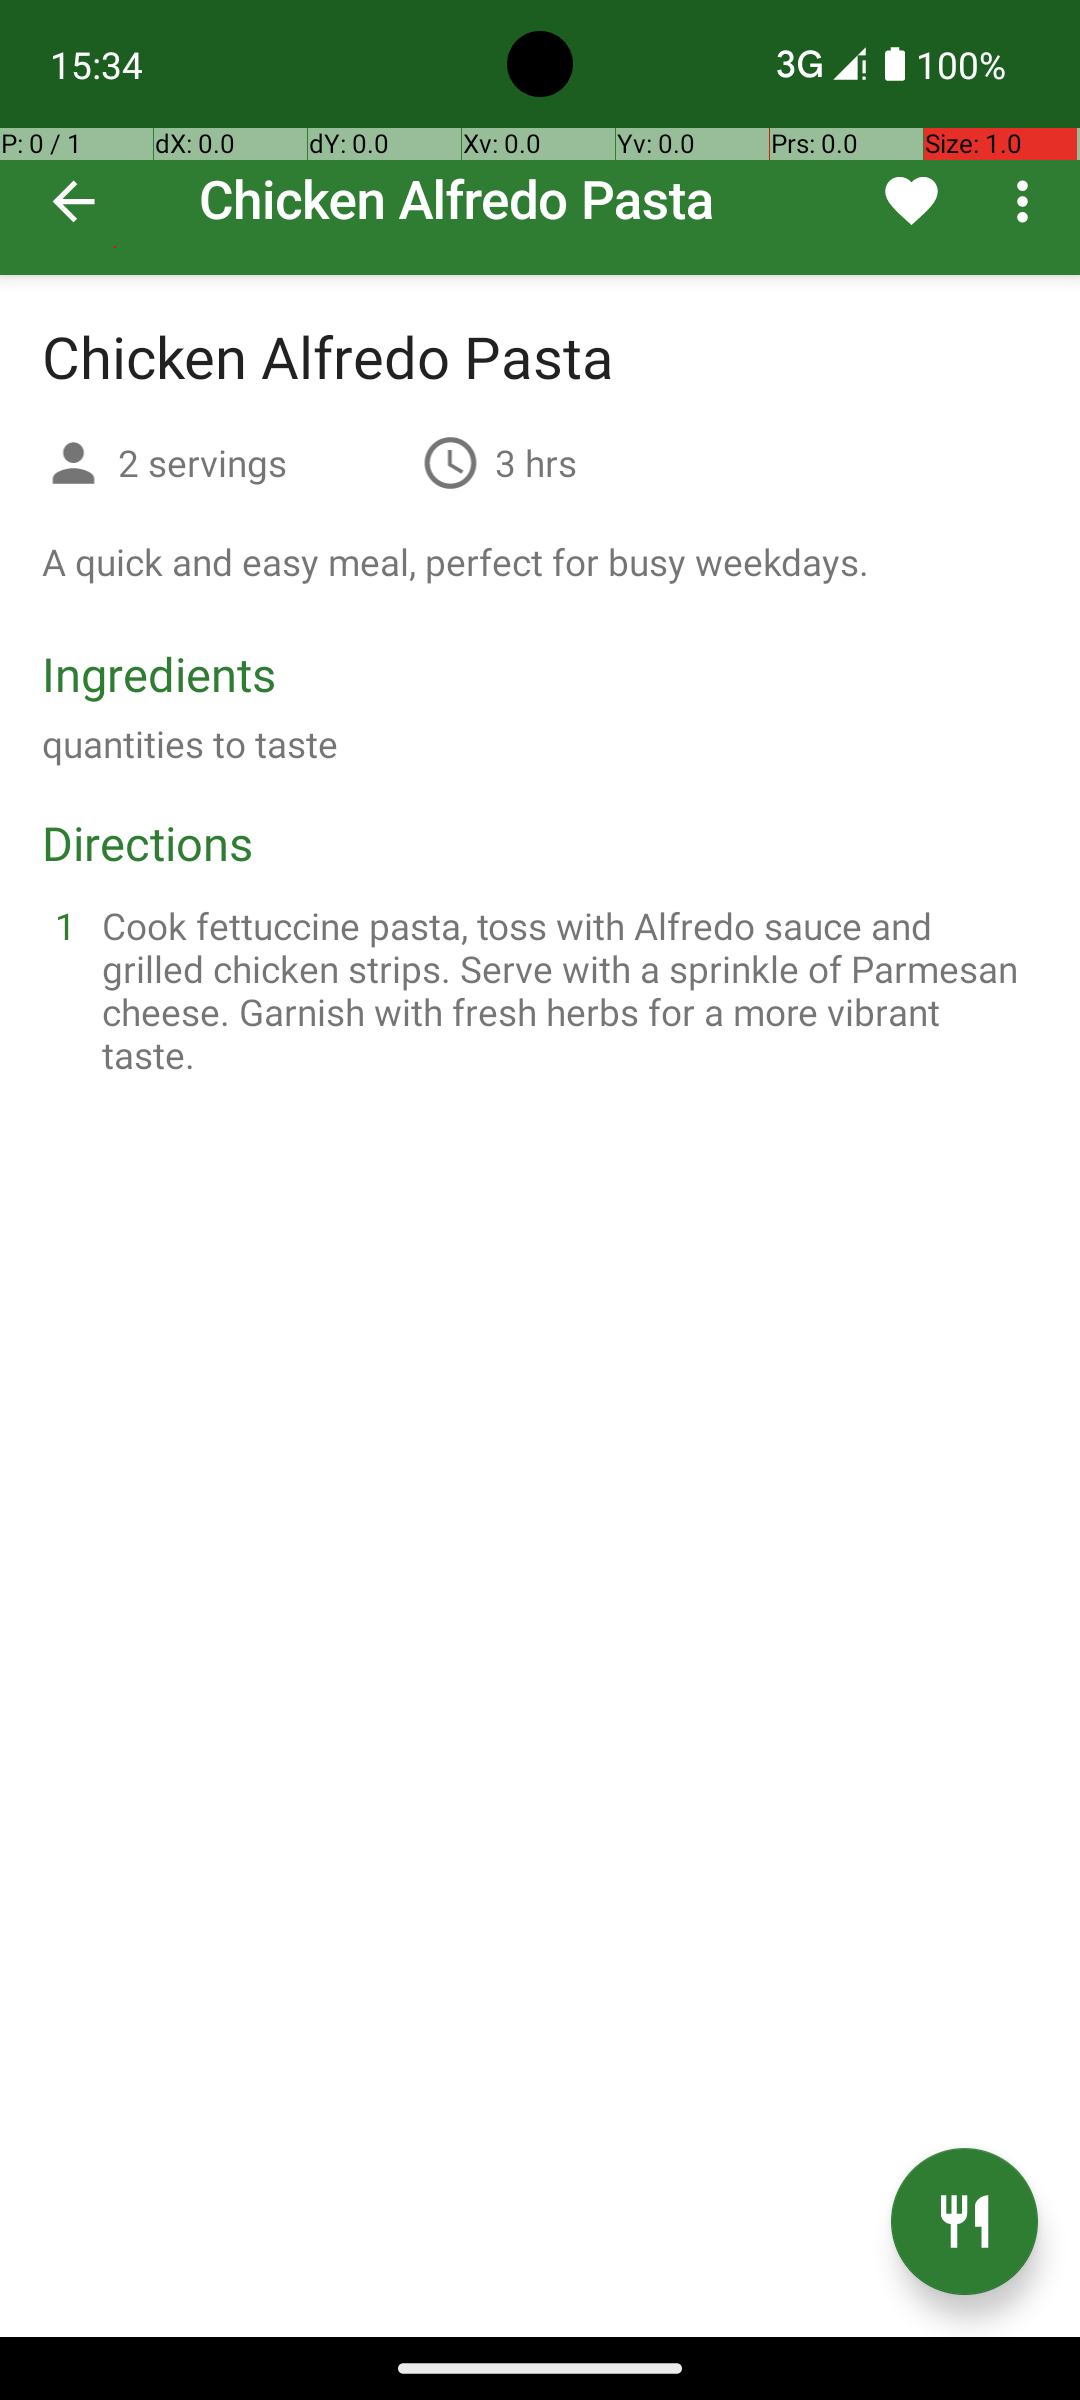 Image resolution: width=1080 pixels, height=2400 pixels. What do you see at coordinates (540, 138) in the screenshot?
I see `Chicken Alfredo Pasta` at bounding box center [540, 138].